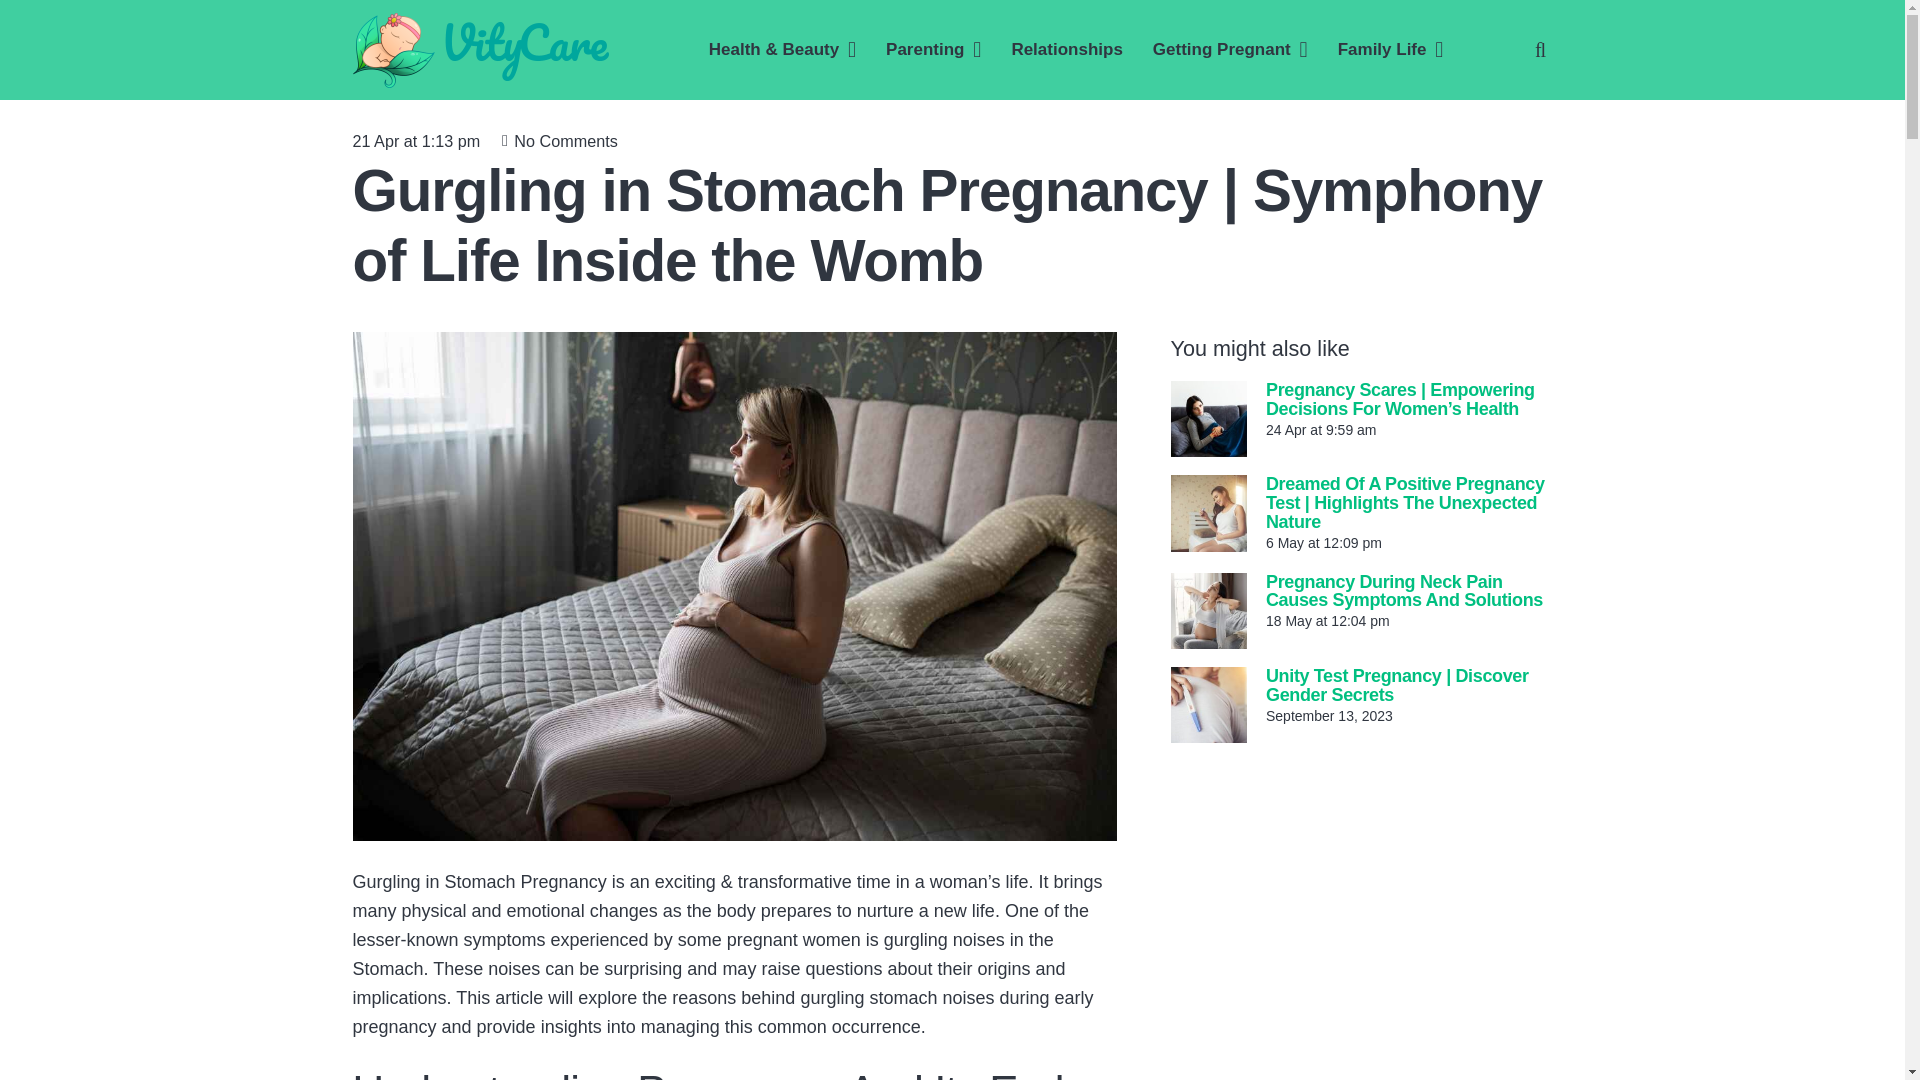  What do you see at coordinates (1230, 49) in the screenshot?
I see `Getting Pregnant` at bounding box center [1230, 49].